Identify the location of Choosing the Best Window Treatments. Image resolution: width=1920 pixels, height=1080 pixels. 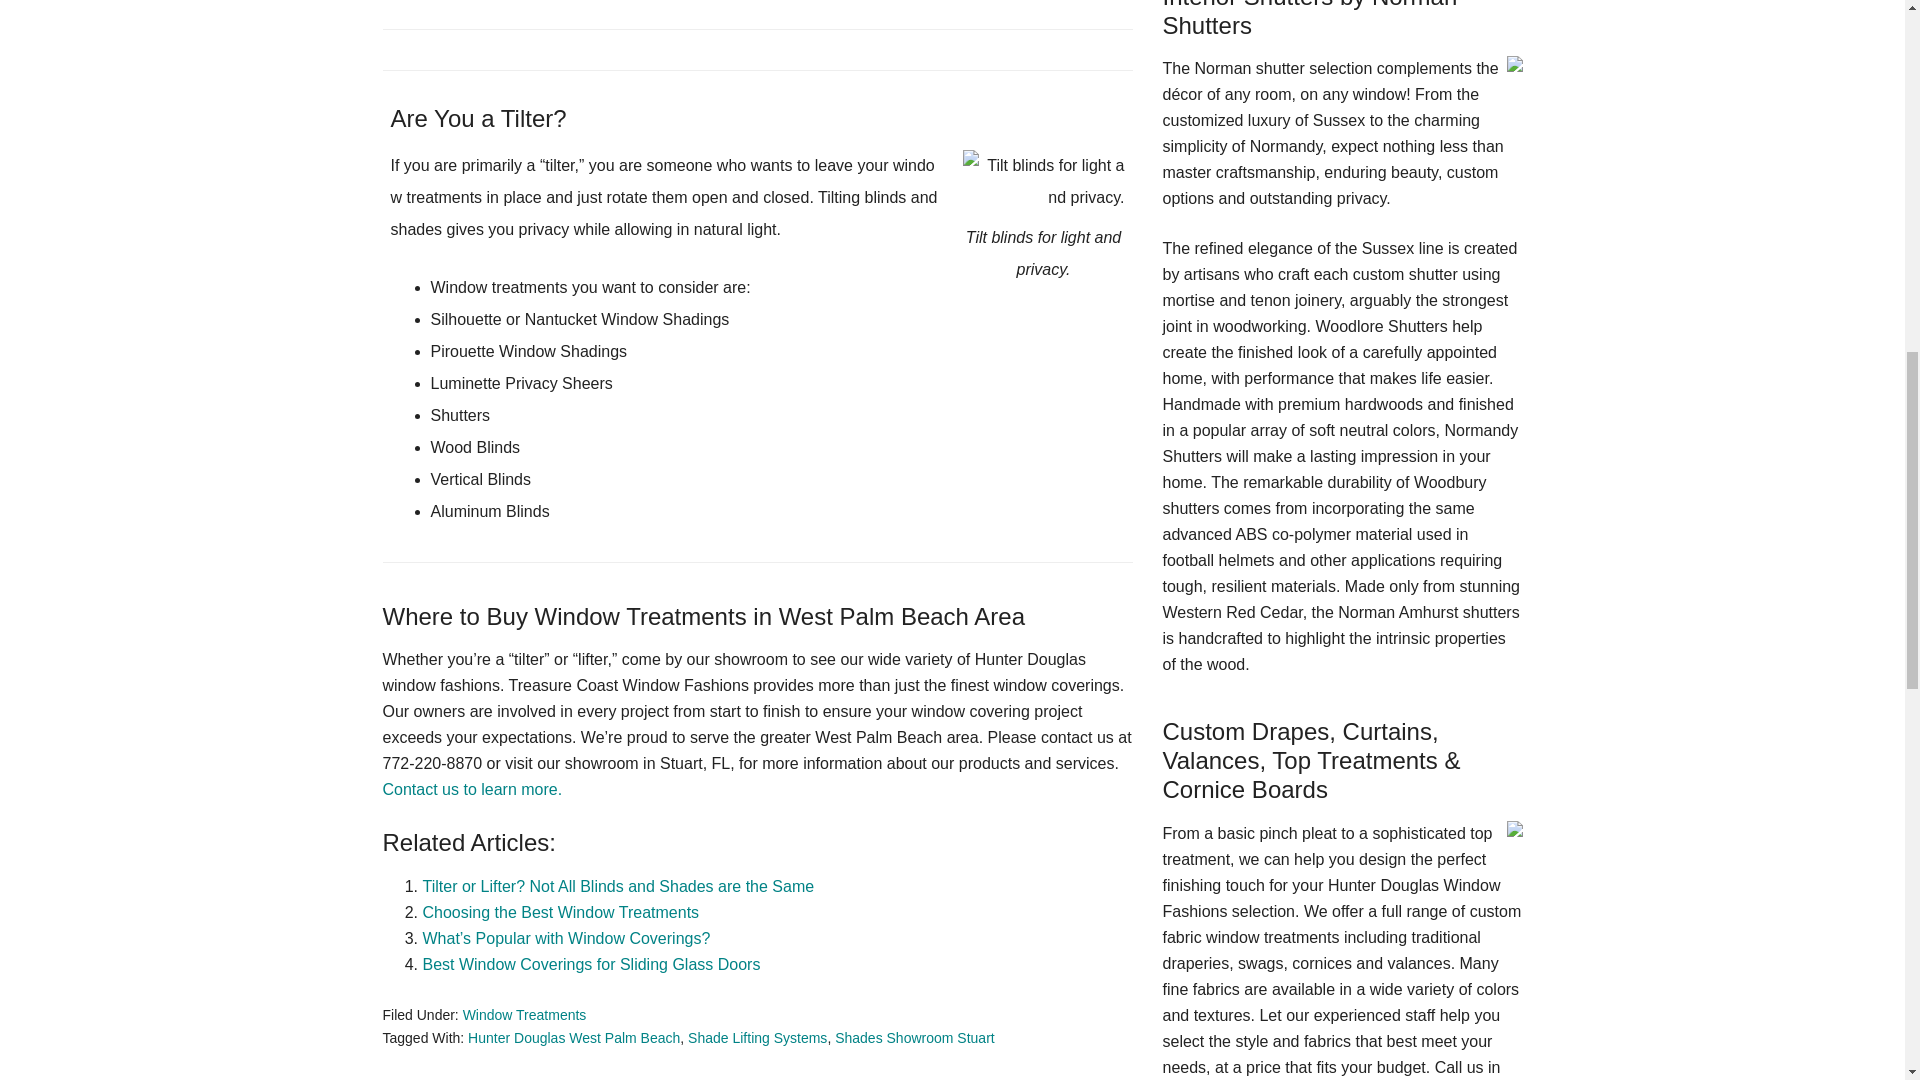
(560, 912).